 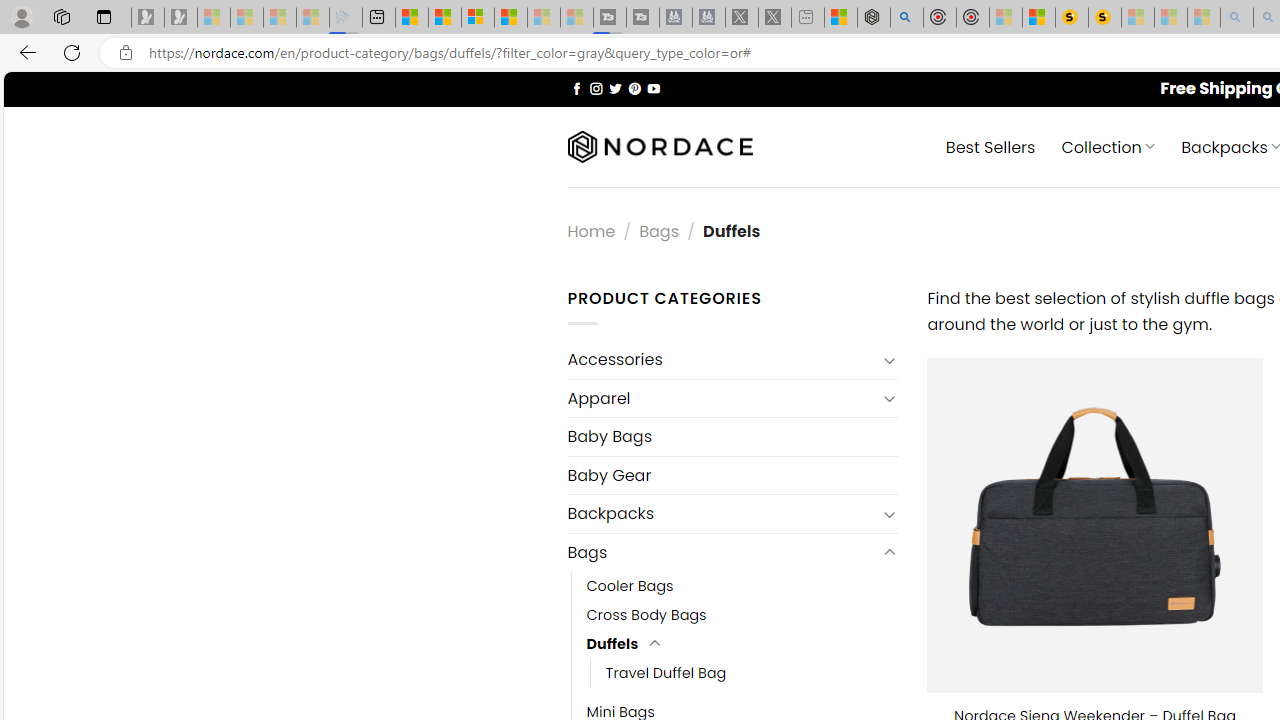 I want to click on New tab - Sleeping, so click(x=808, y=18).